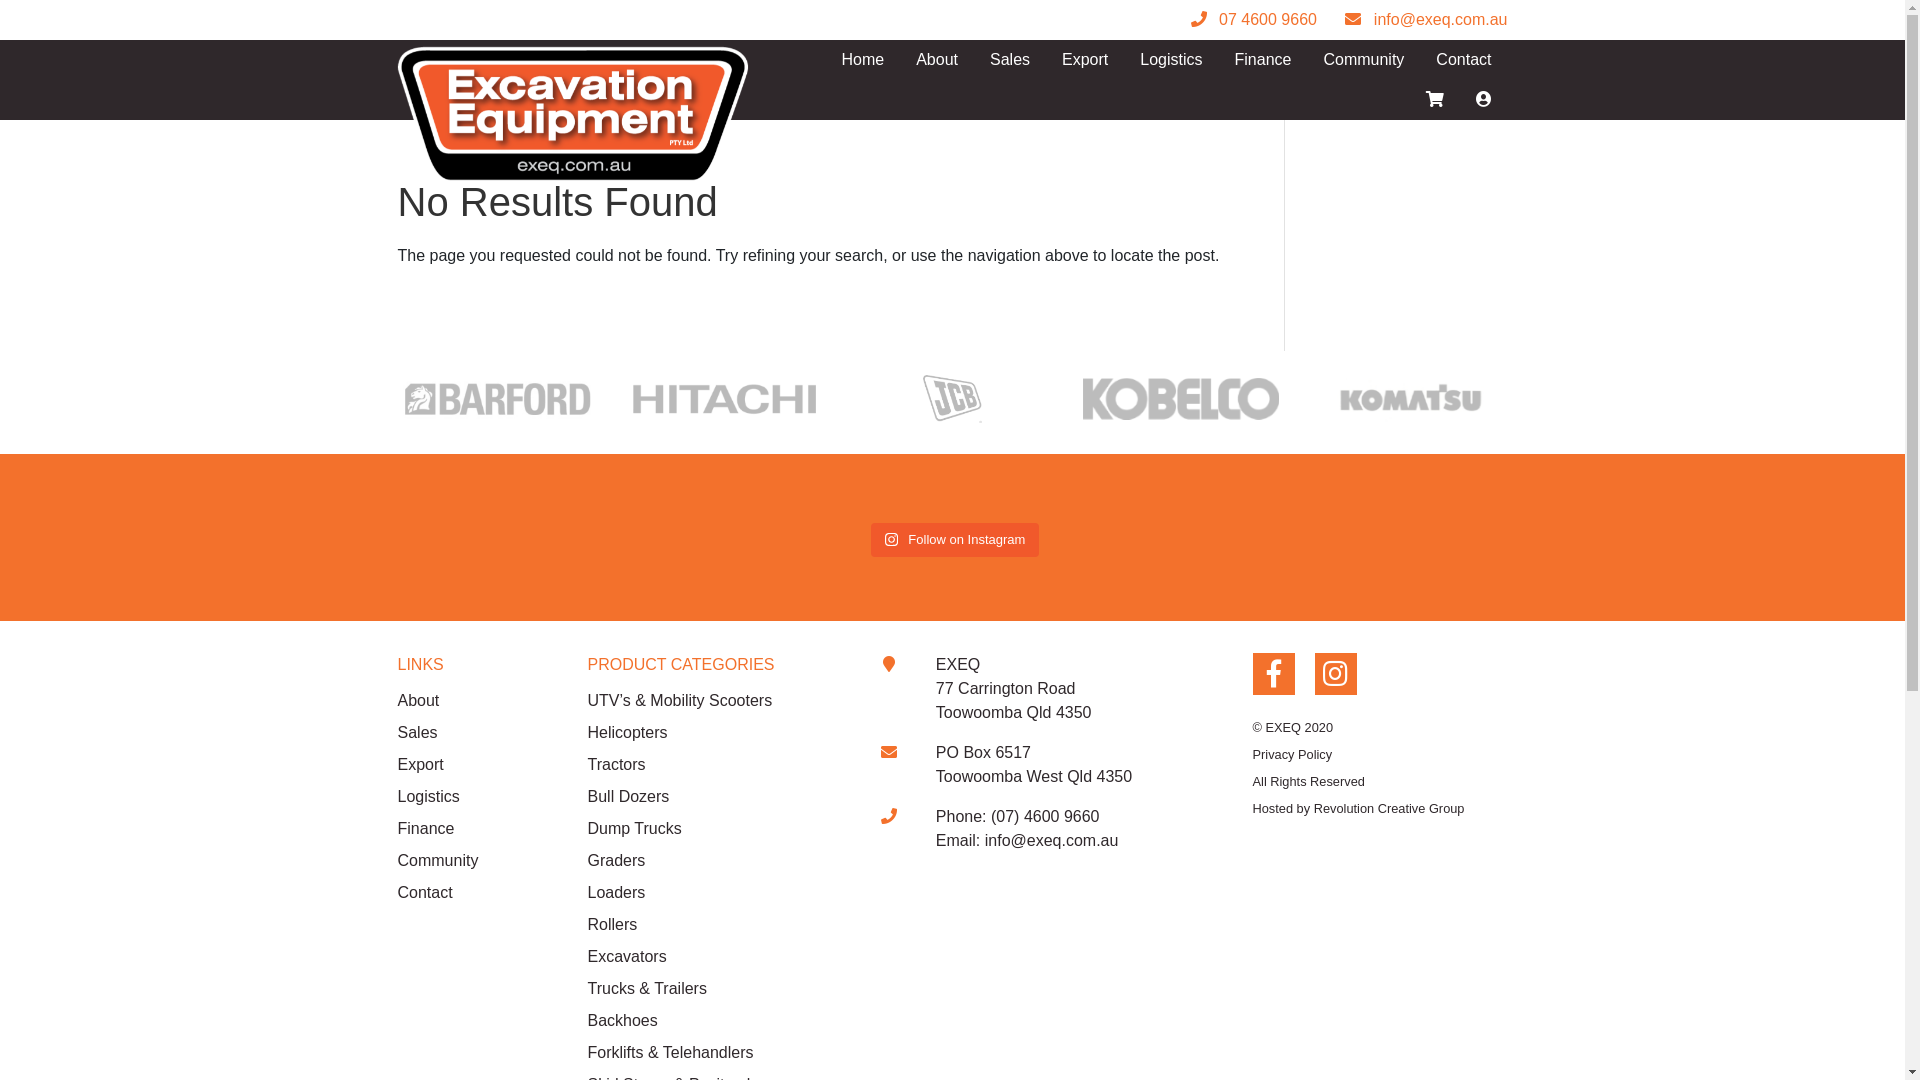 Image resolution: width=1920 pixels, height=1080 pixels. I want to click on Community, so click(1364, 60).